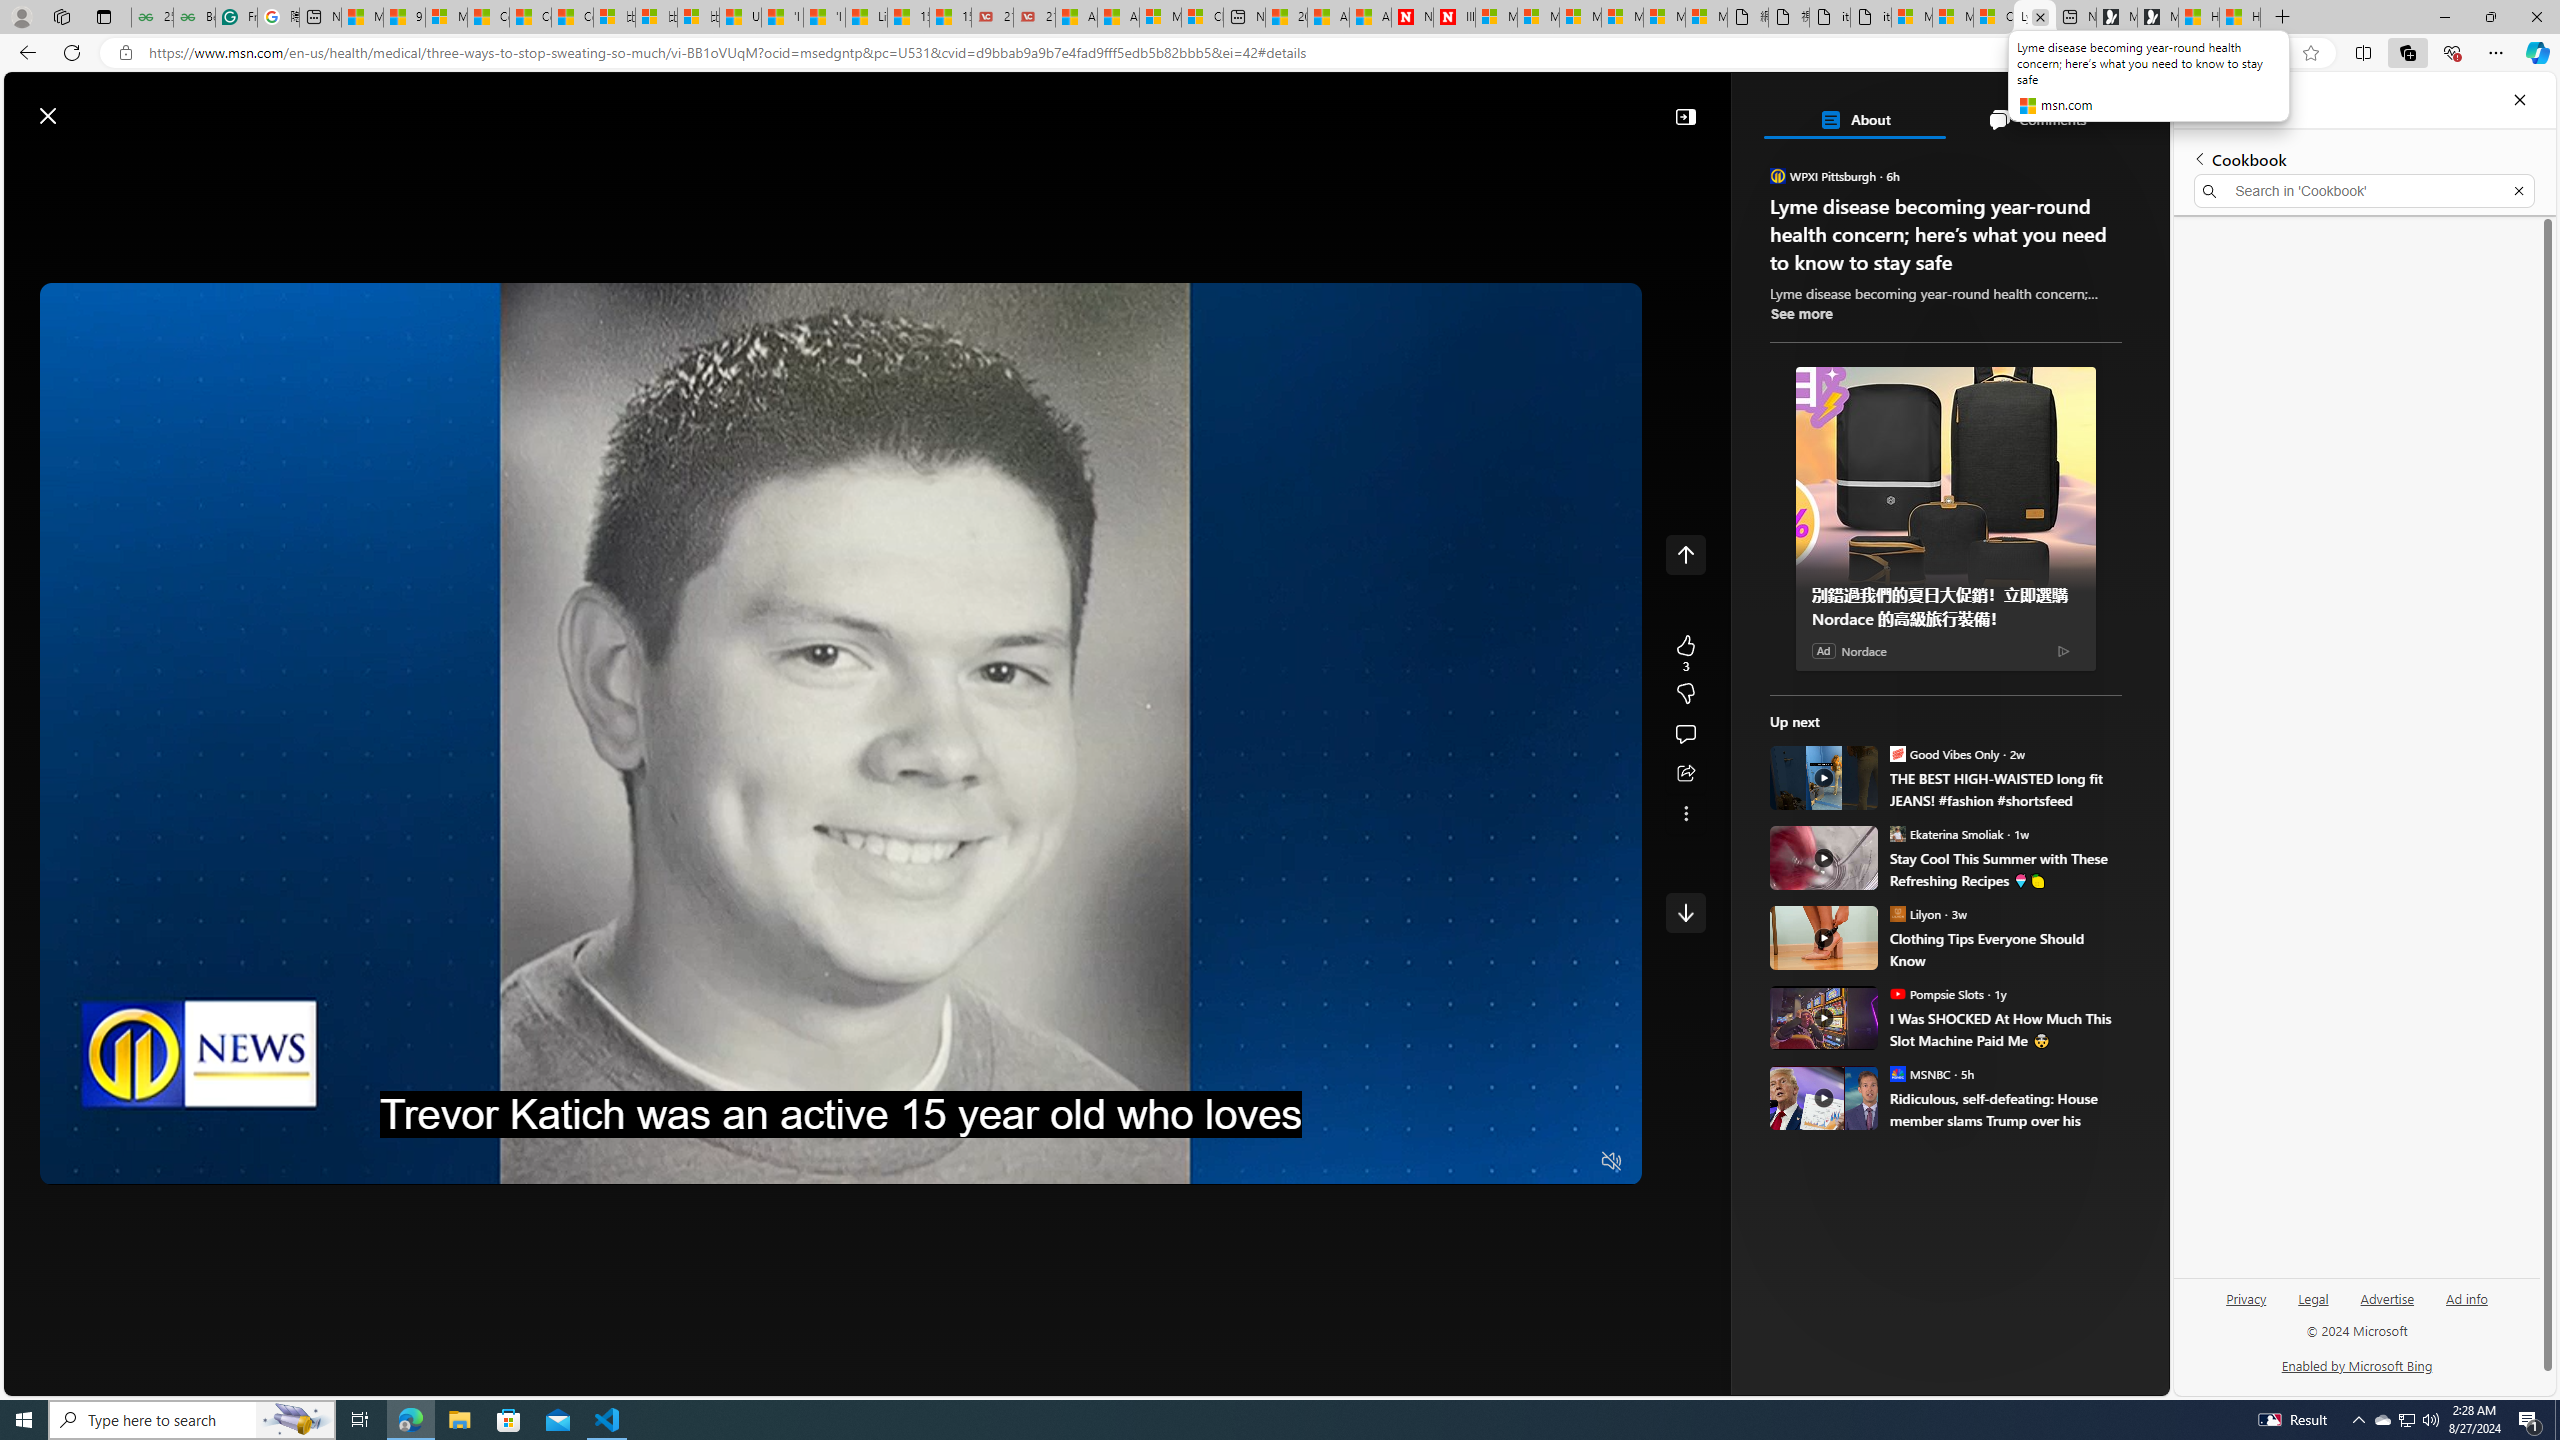  What do you see at coordinates (2536, 52) in the screenshot?
I see `Copilot (Ctrl+Shift+.)` at bounding box center [2536, 52].